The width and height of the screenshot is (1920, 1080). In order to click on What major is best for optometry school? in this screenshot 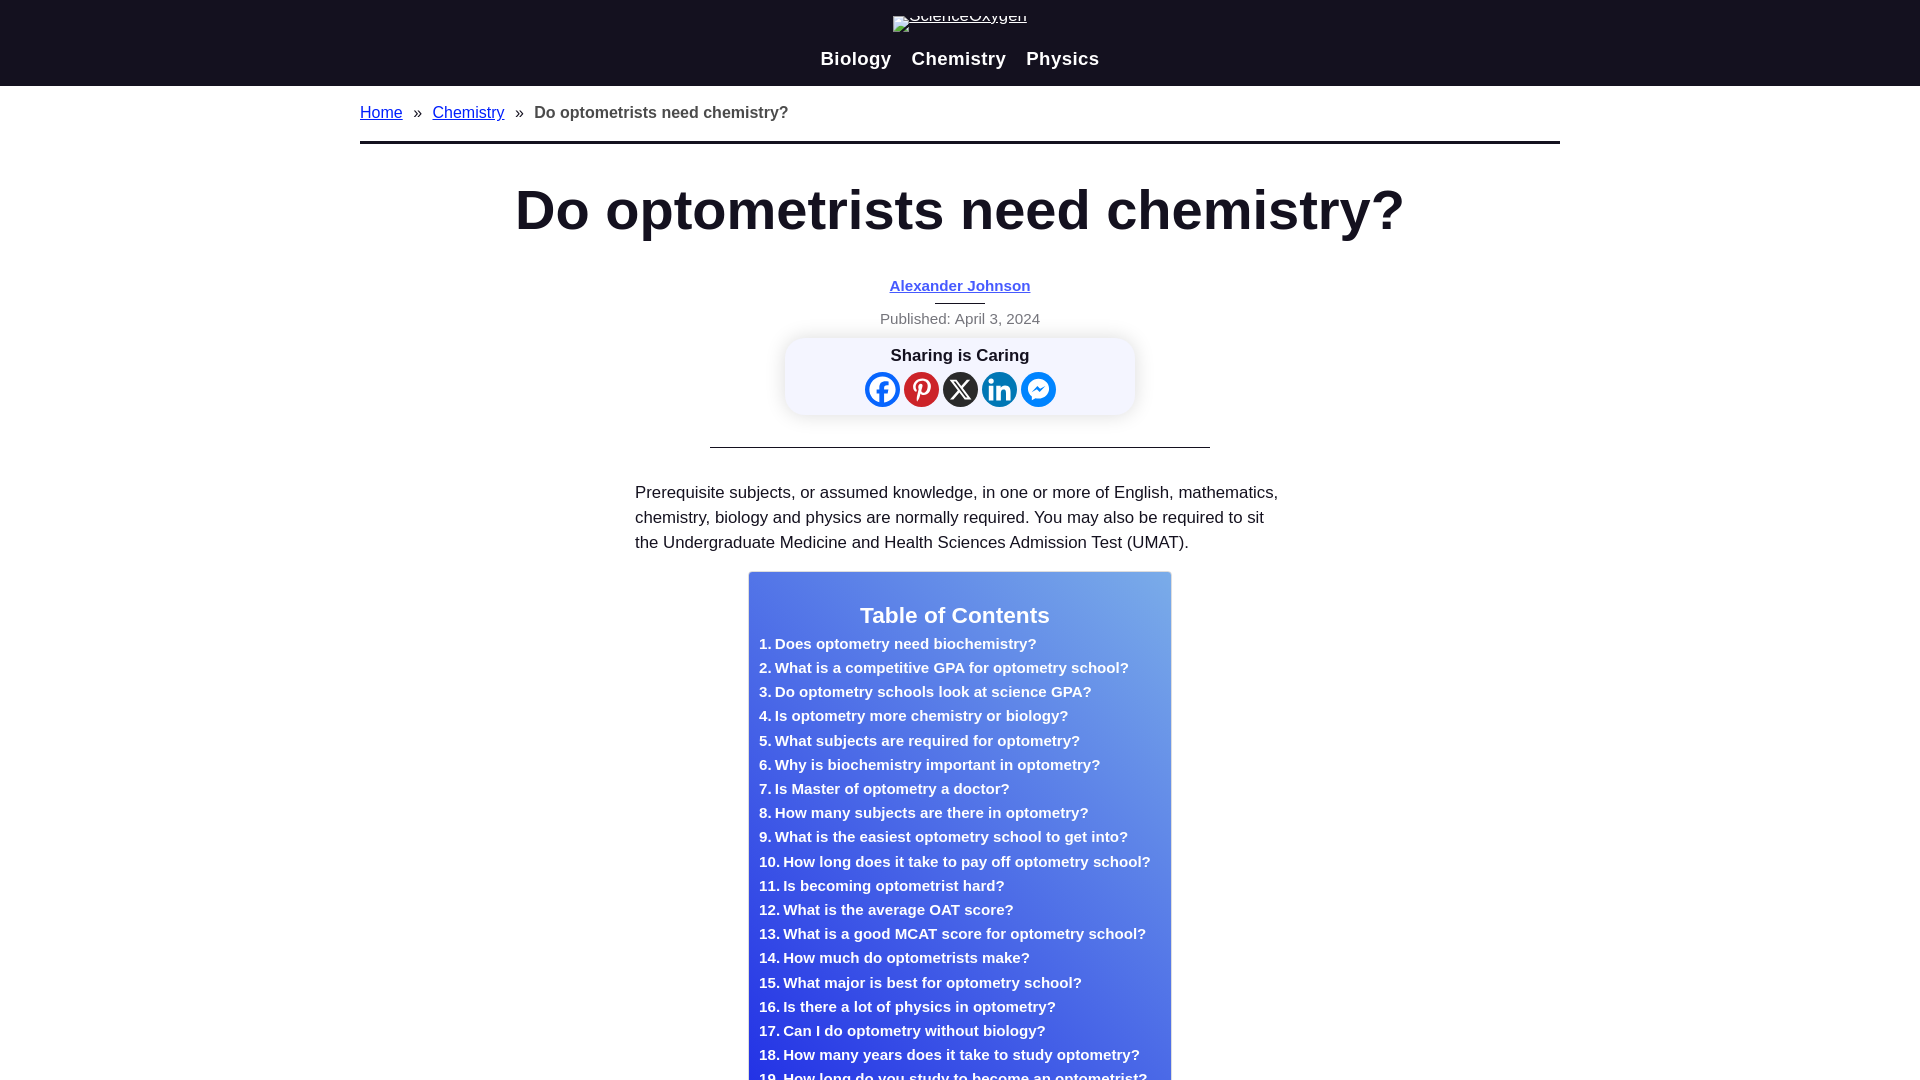, I will do `click(920, 982)`.